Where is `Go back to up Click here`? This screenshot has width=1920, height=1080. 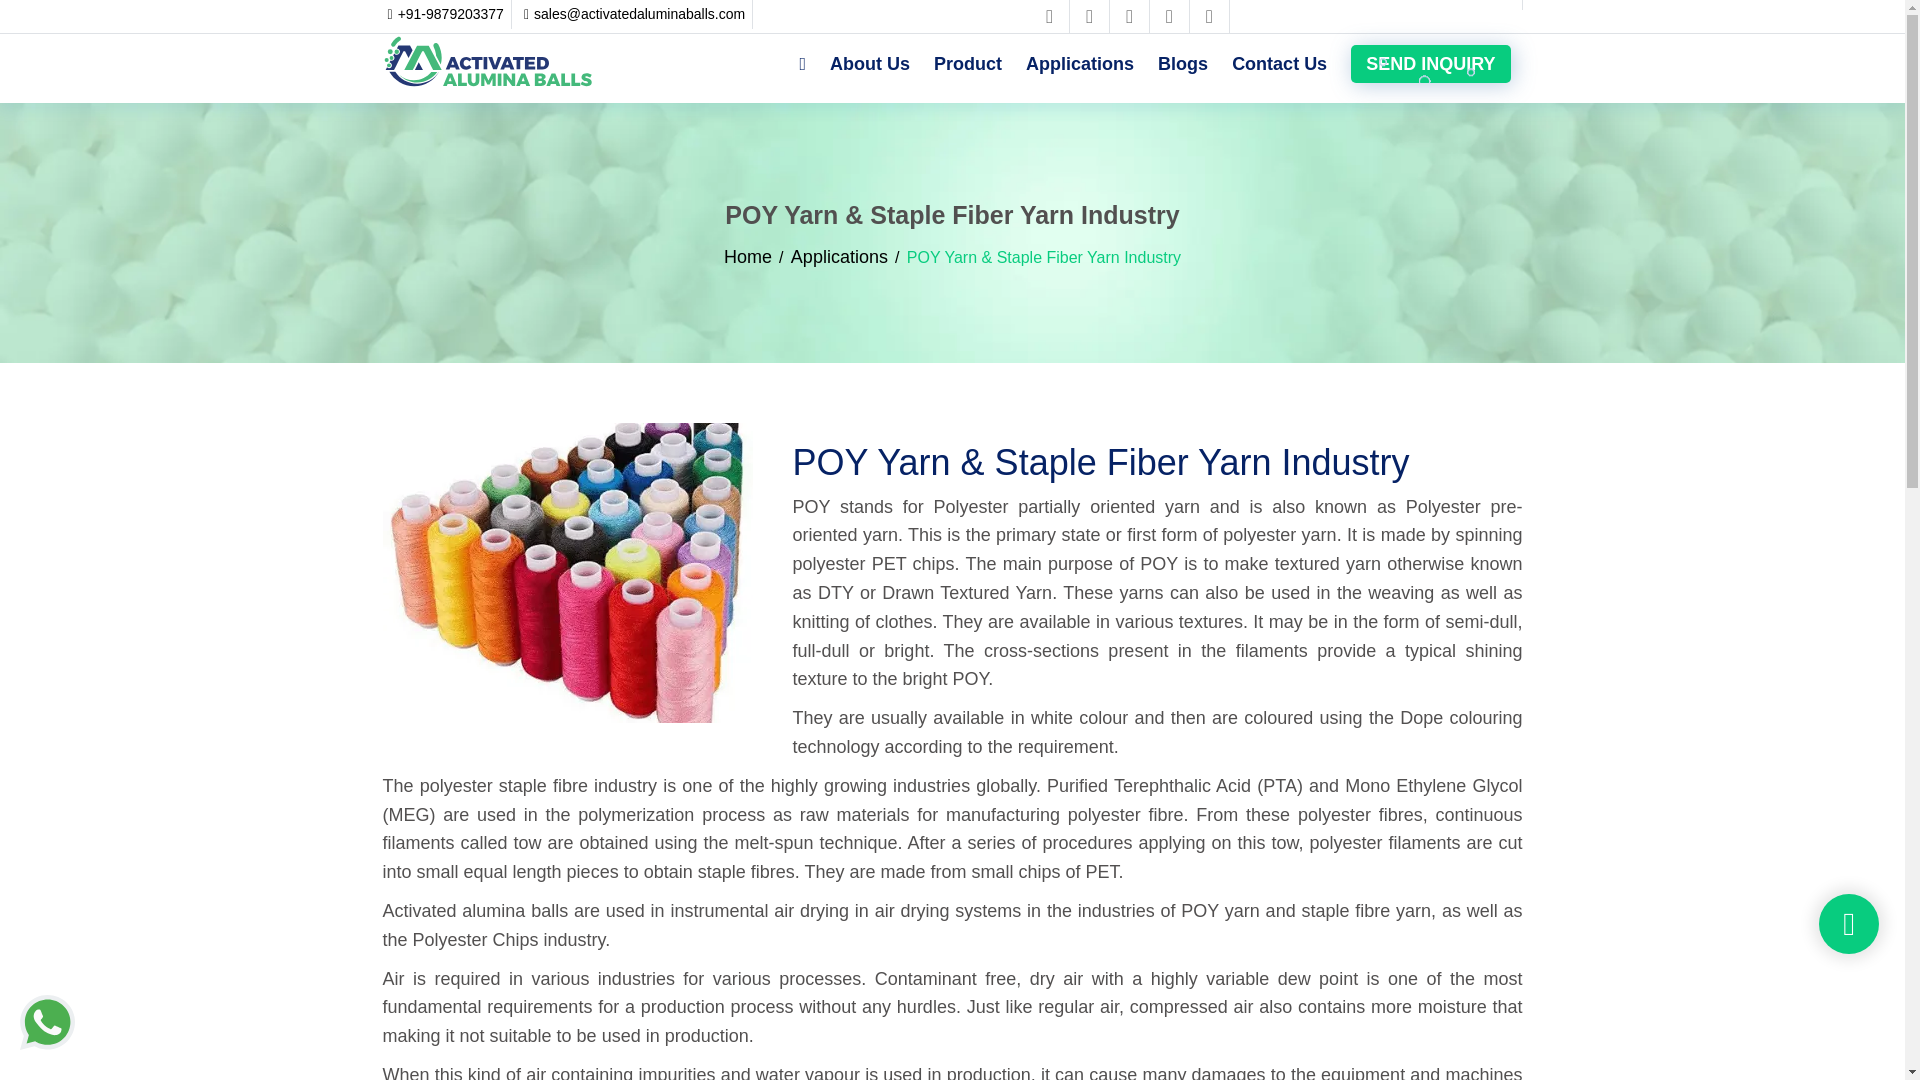
Go back to up Click here is located at coordinates (1848, 924).